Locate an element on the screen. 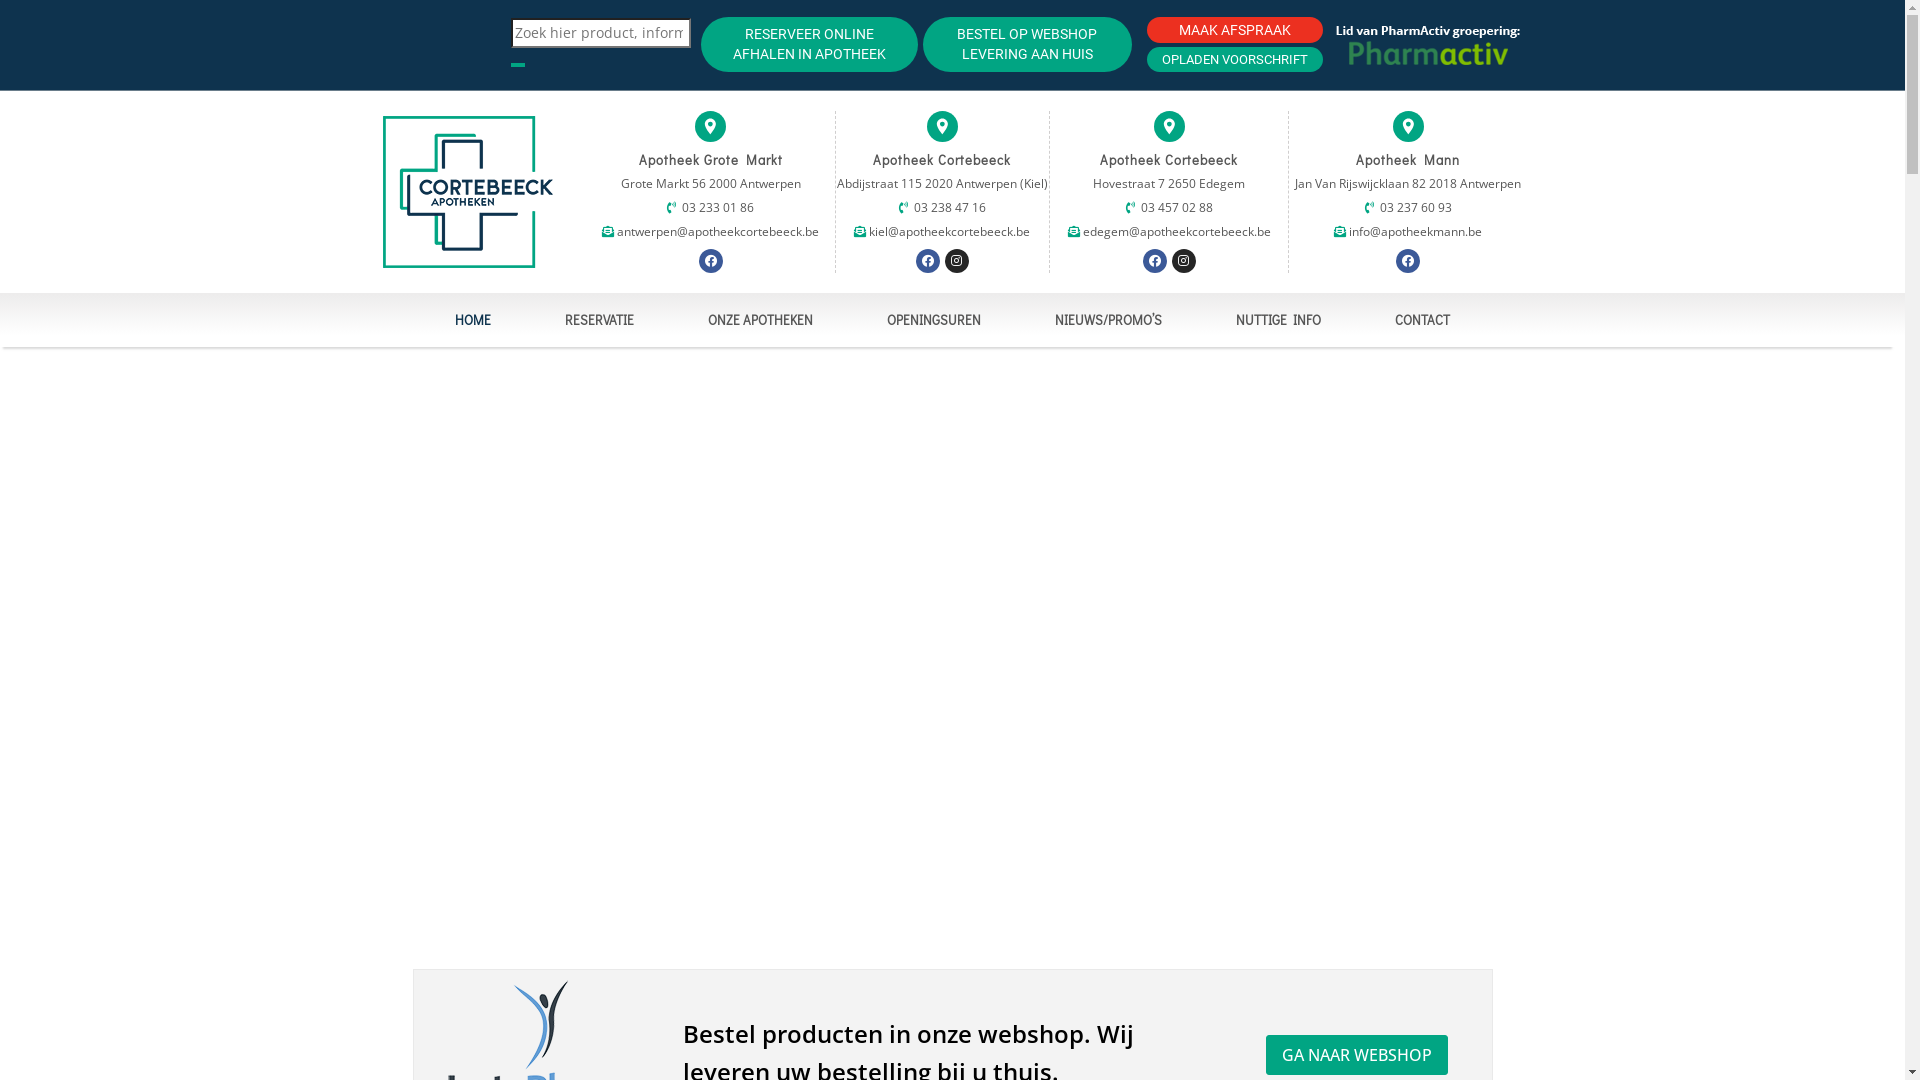  NUTTIGE INFO is located at coordinates (1278, 320).